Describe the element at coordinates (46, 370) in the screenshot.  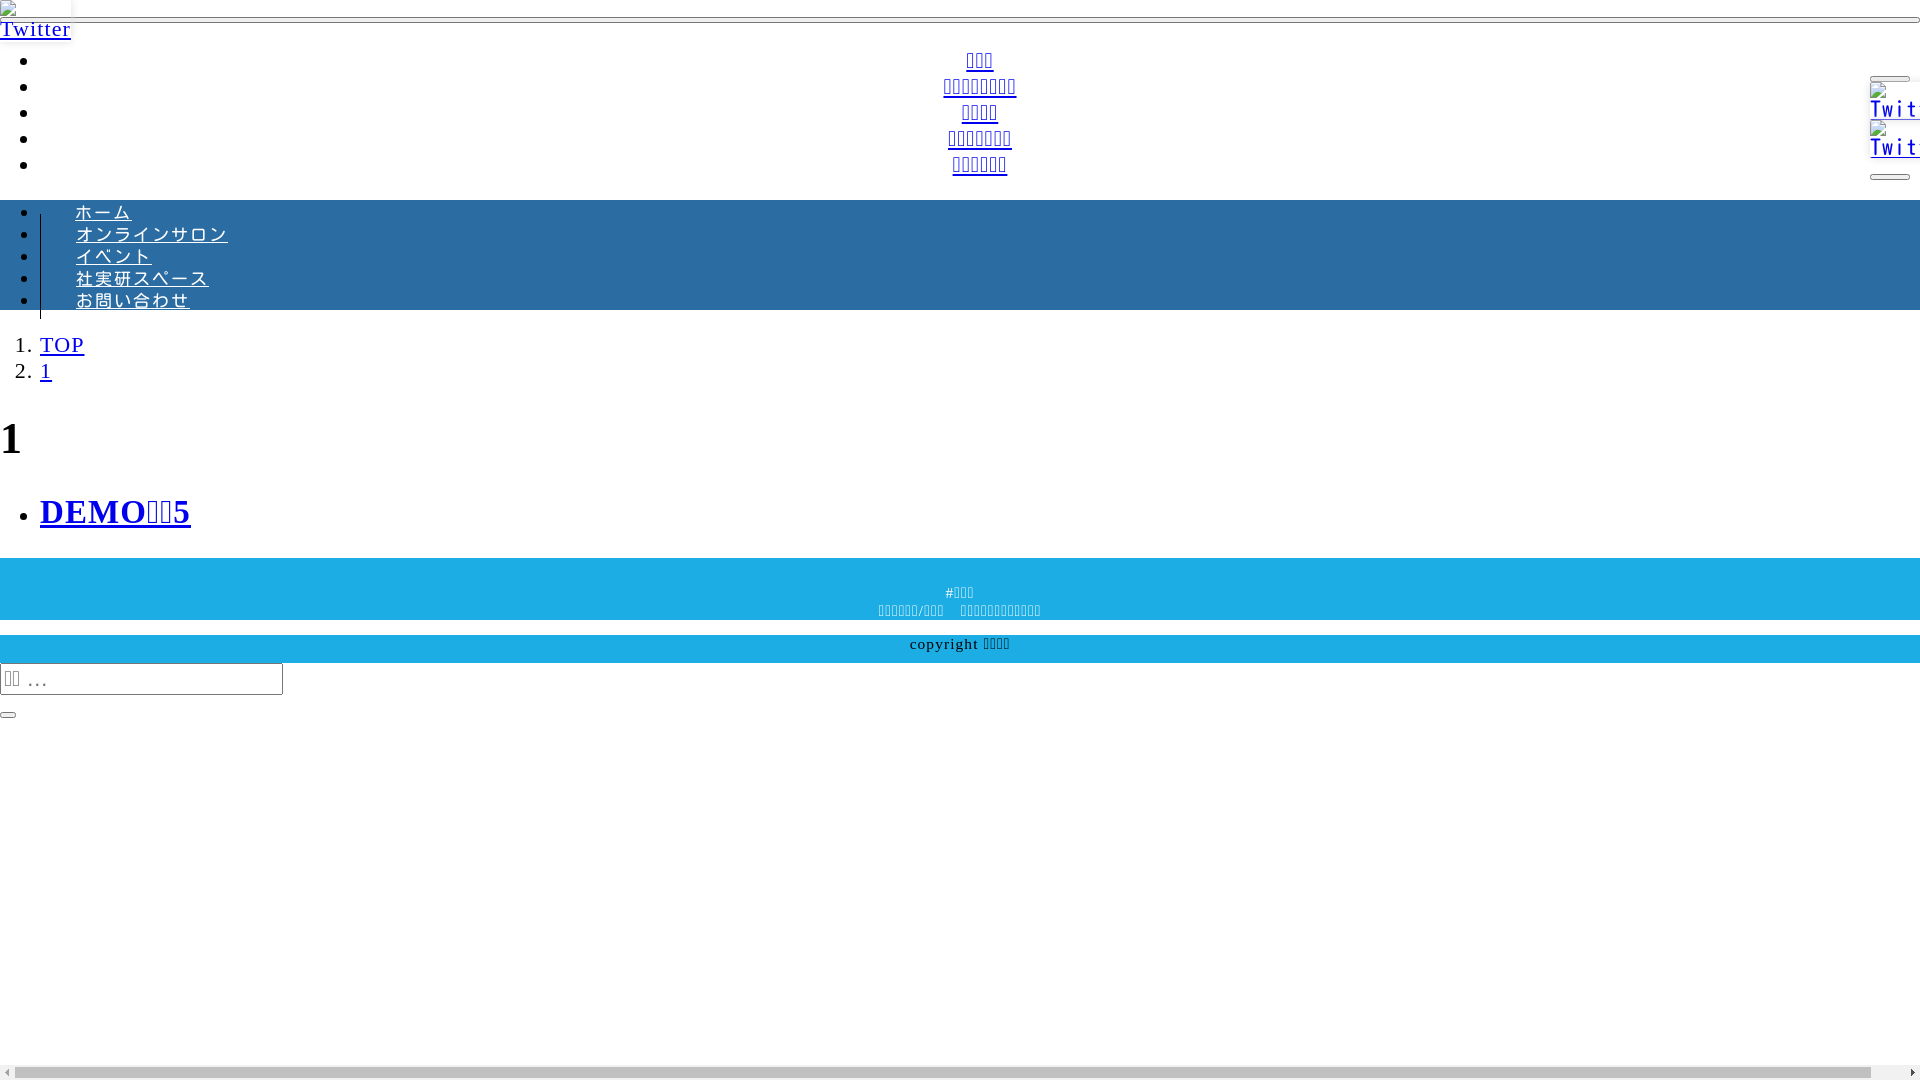
I see `1` at that location.